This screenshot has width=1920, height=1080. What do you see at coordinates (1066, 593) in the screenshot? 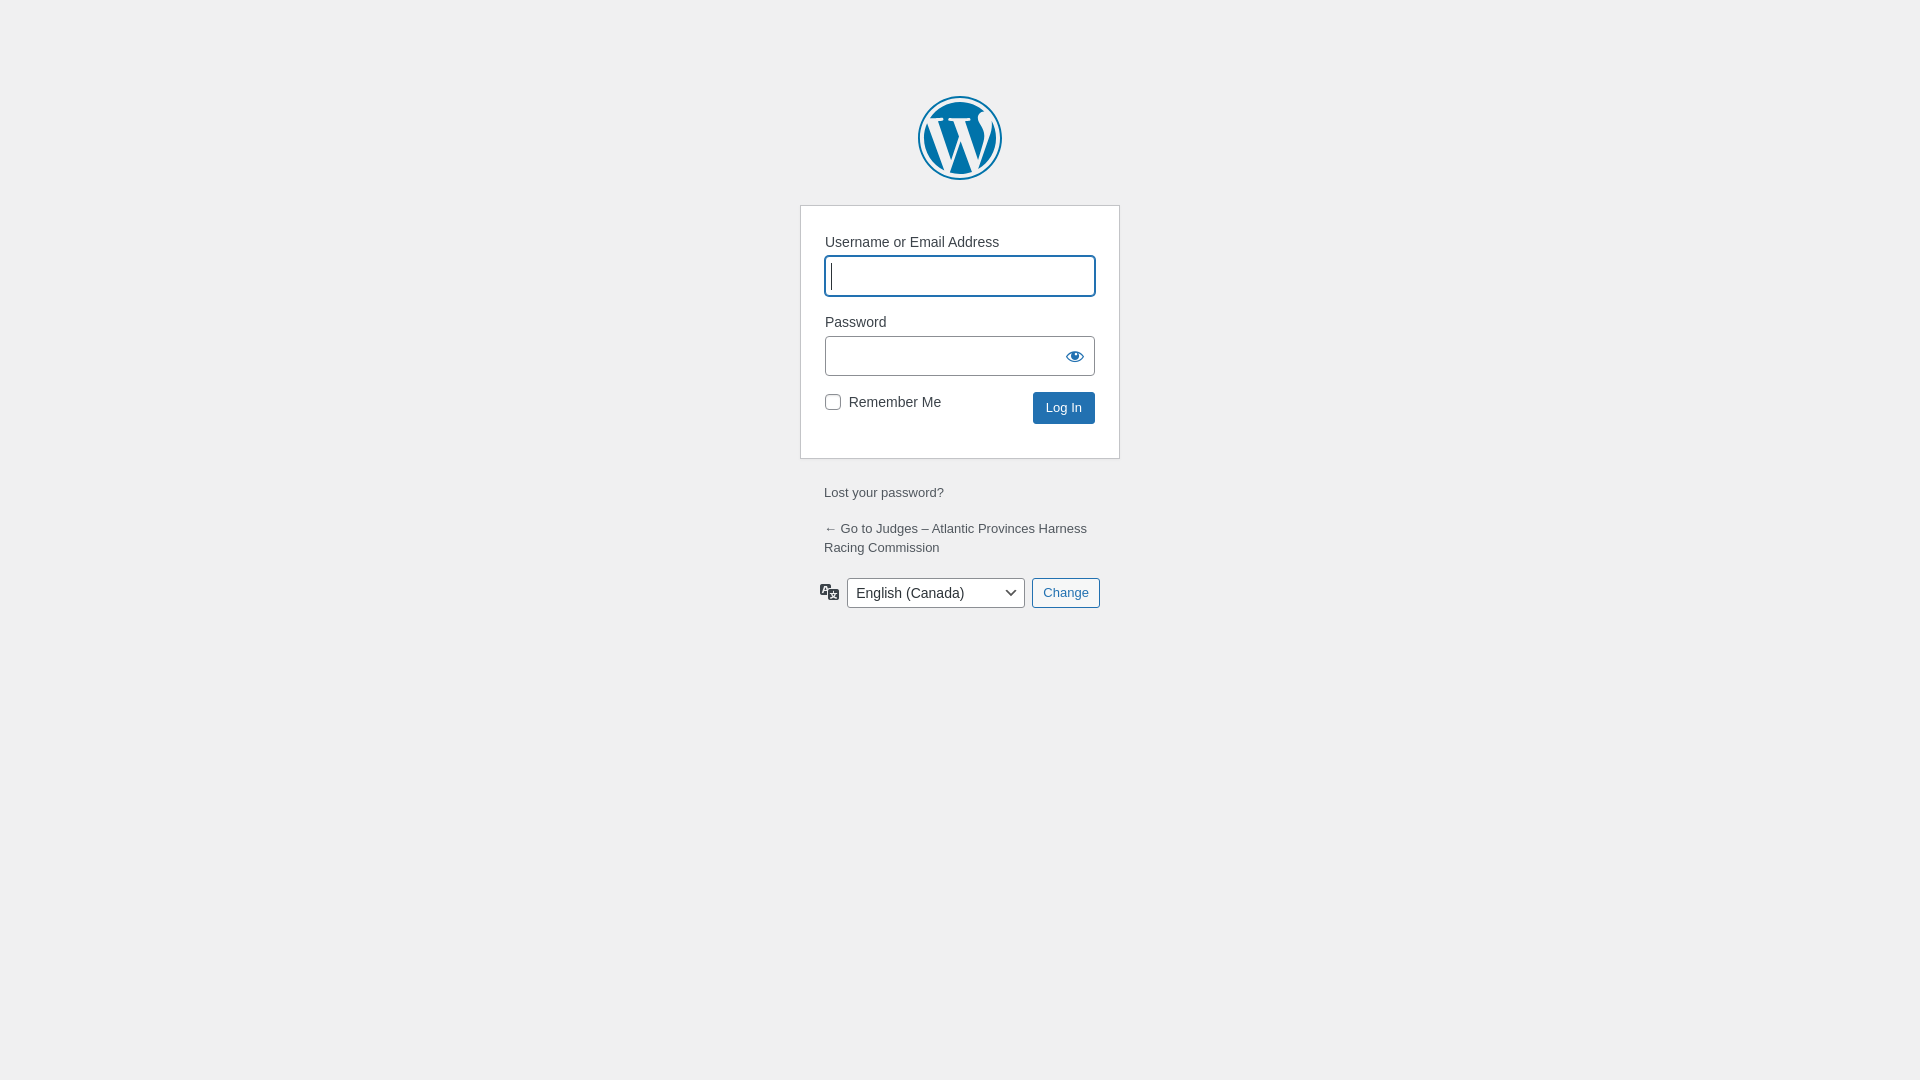
I see `Change` at bounding box center [1066, 593].